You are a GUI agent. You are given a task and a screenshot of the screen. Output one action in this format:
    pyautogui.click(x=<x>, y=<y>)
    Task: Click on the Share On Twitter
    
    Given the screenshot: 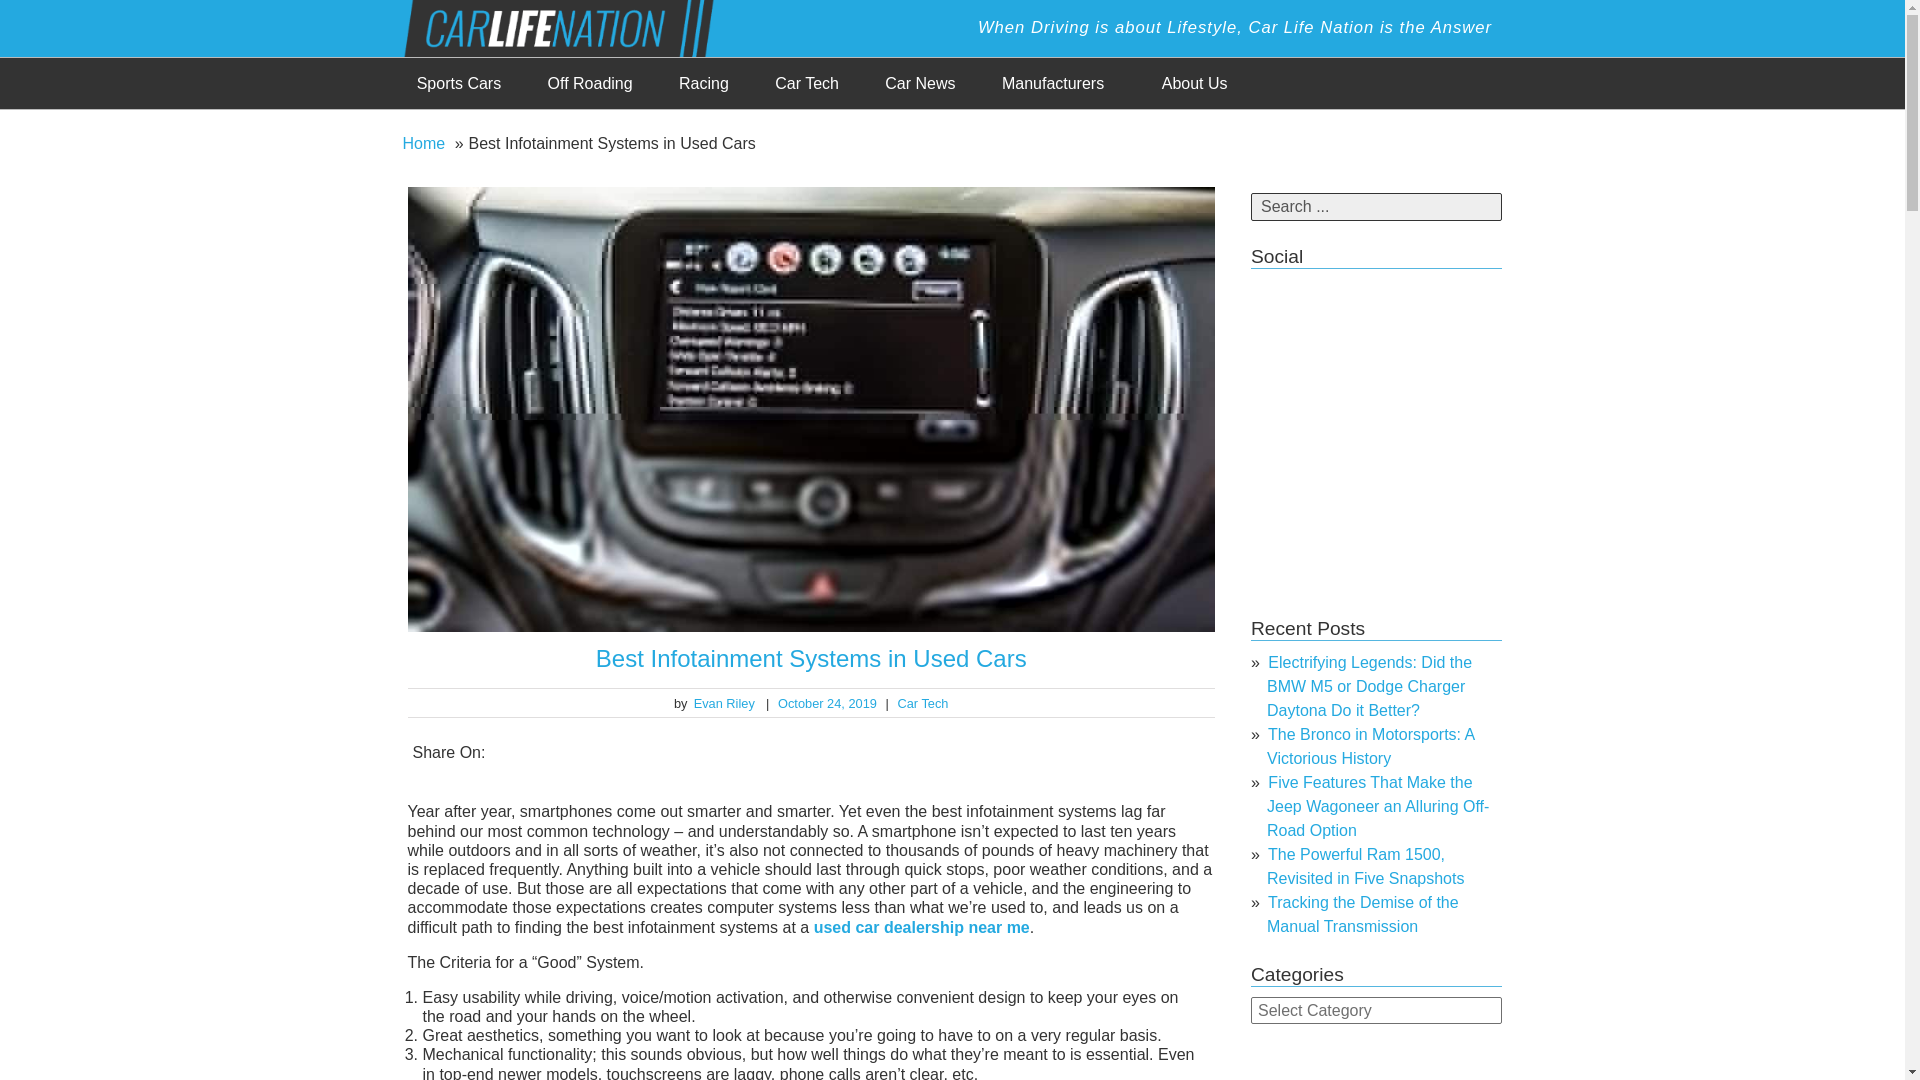 What is the action you would take?
    pyautogui.click(x=990, y=750)
    